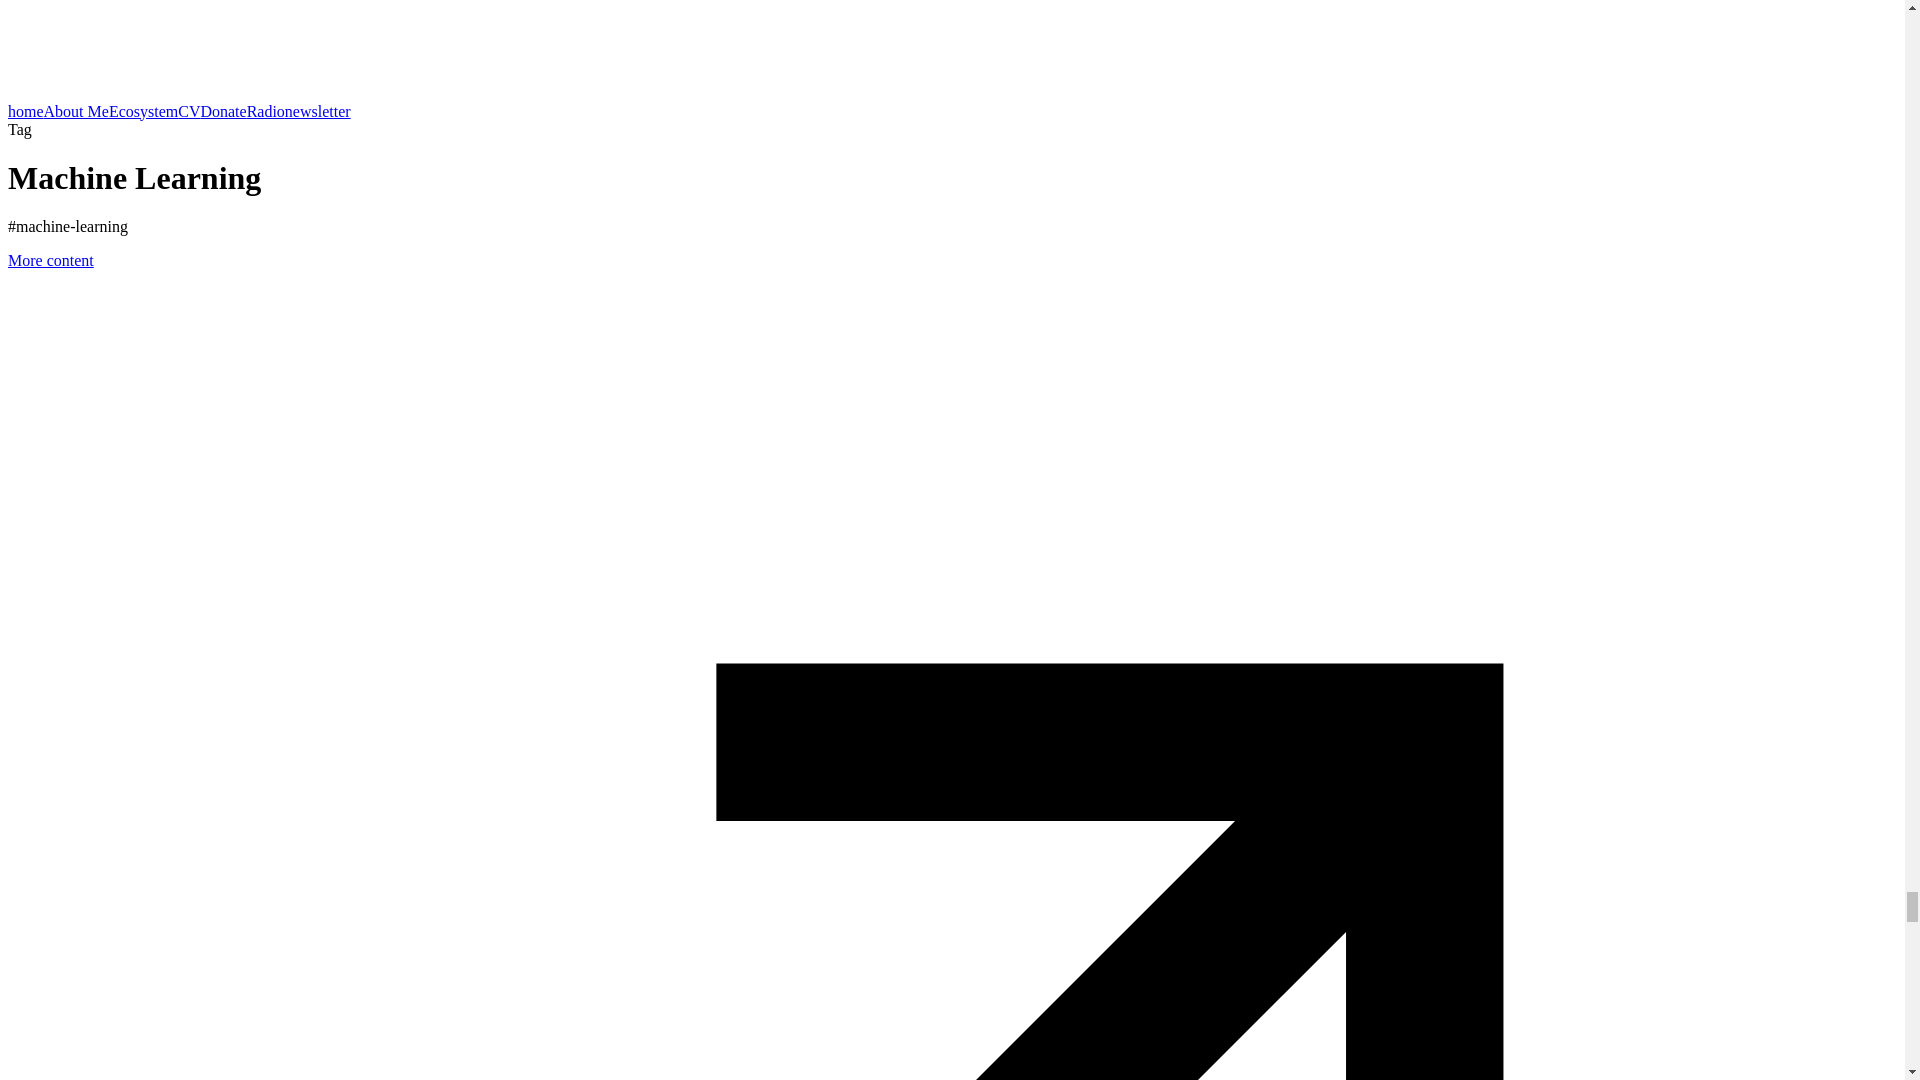 Image resolution: width=1920 pixels, height=1080 pixels. I want to click on home, so click(26, 110).